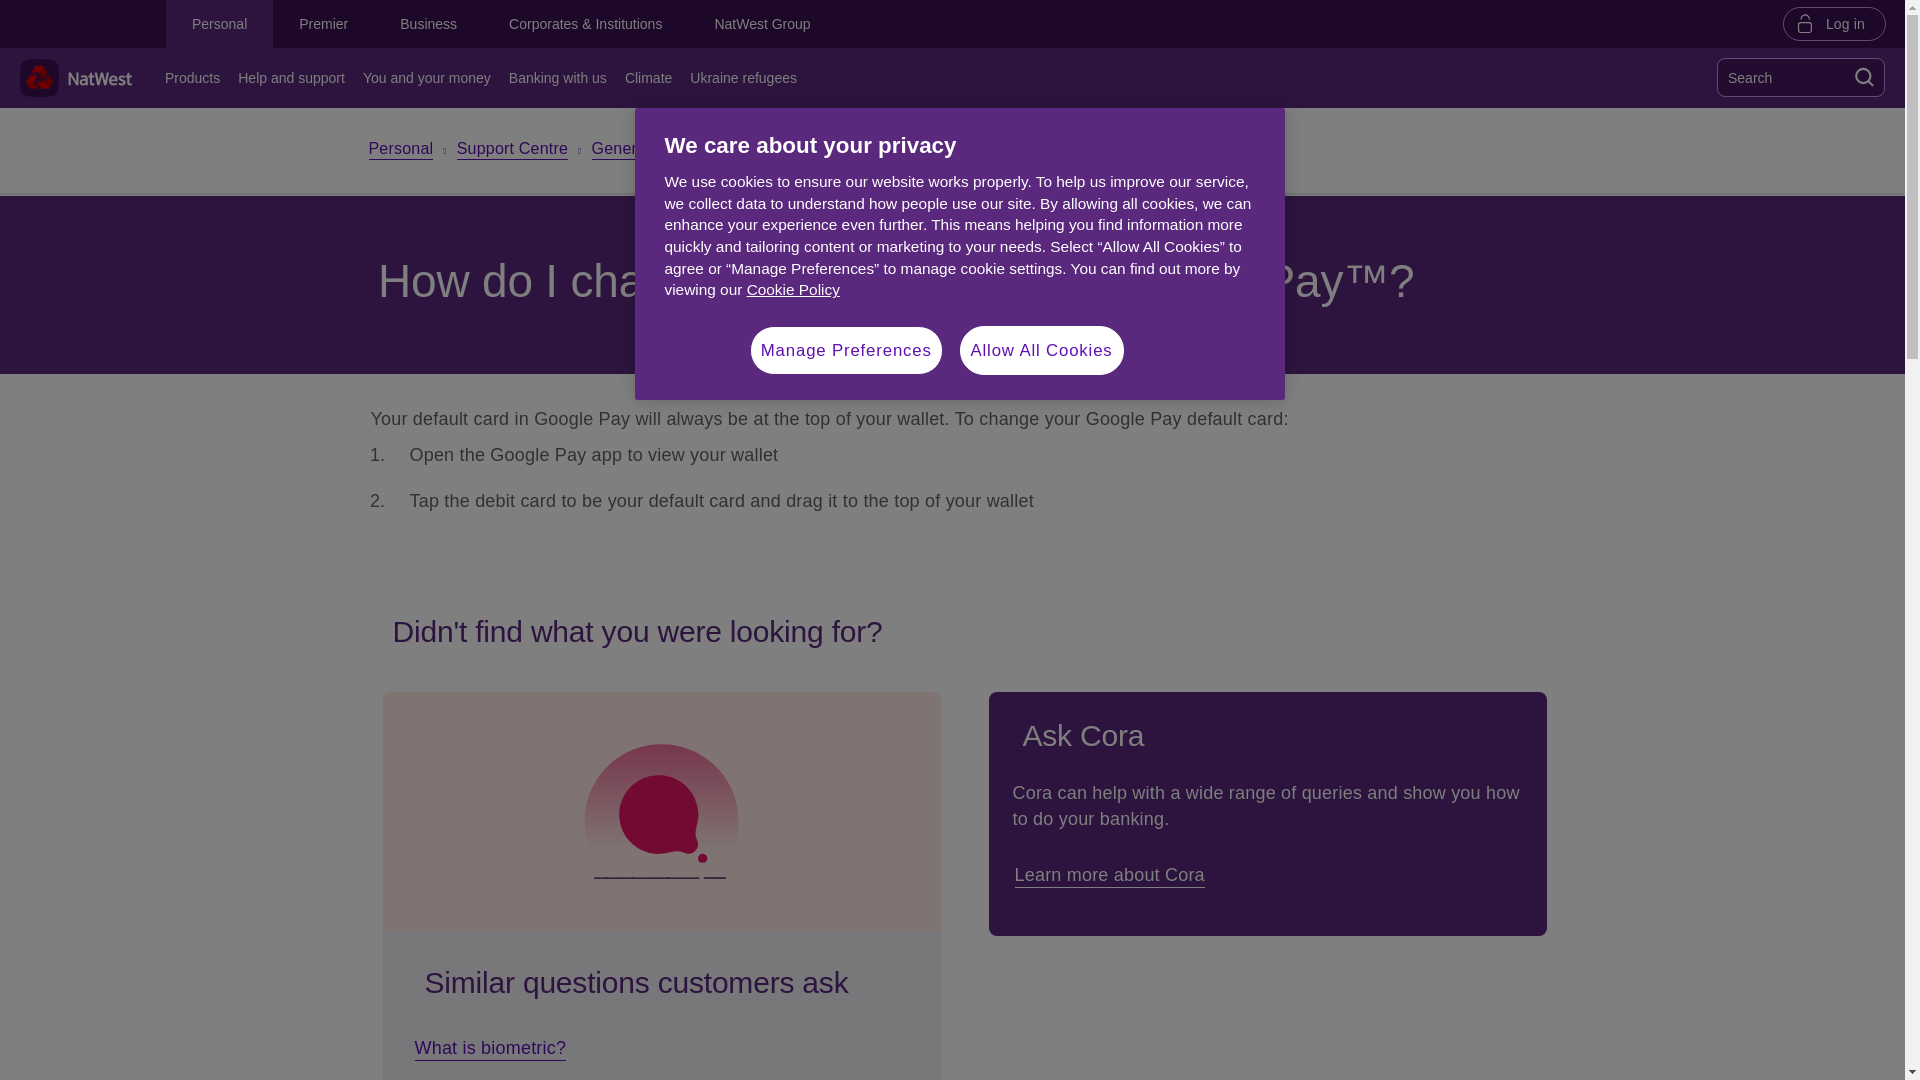  What do you see at coordinates (1834, 23) in the screenshot?
I see `Log in` at bounding box center [1834, 23].